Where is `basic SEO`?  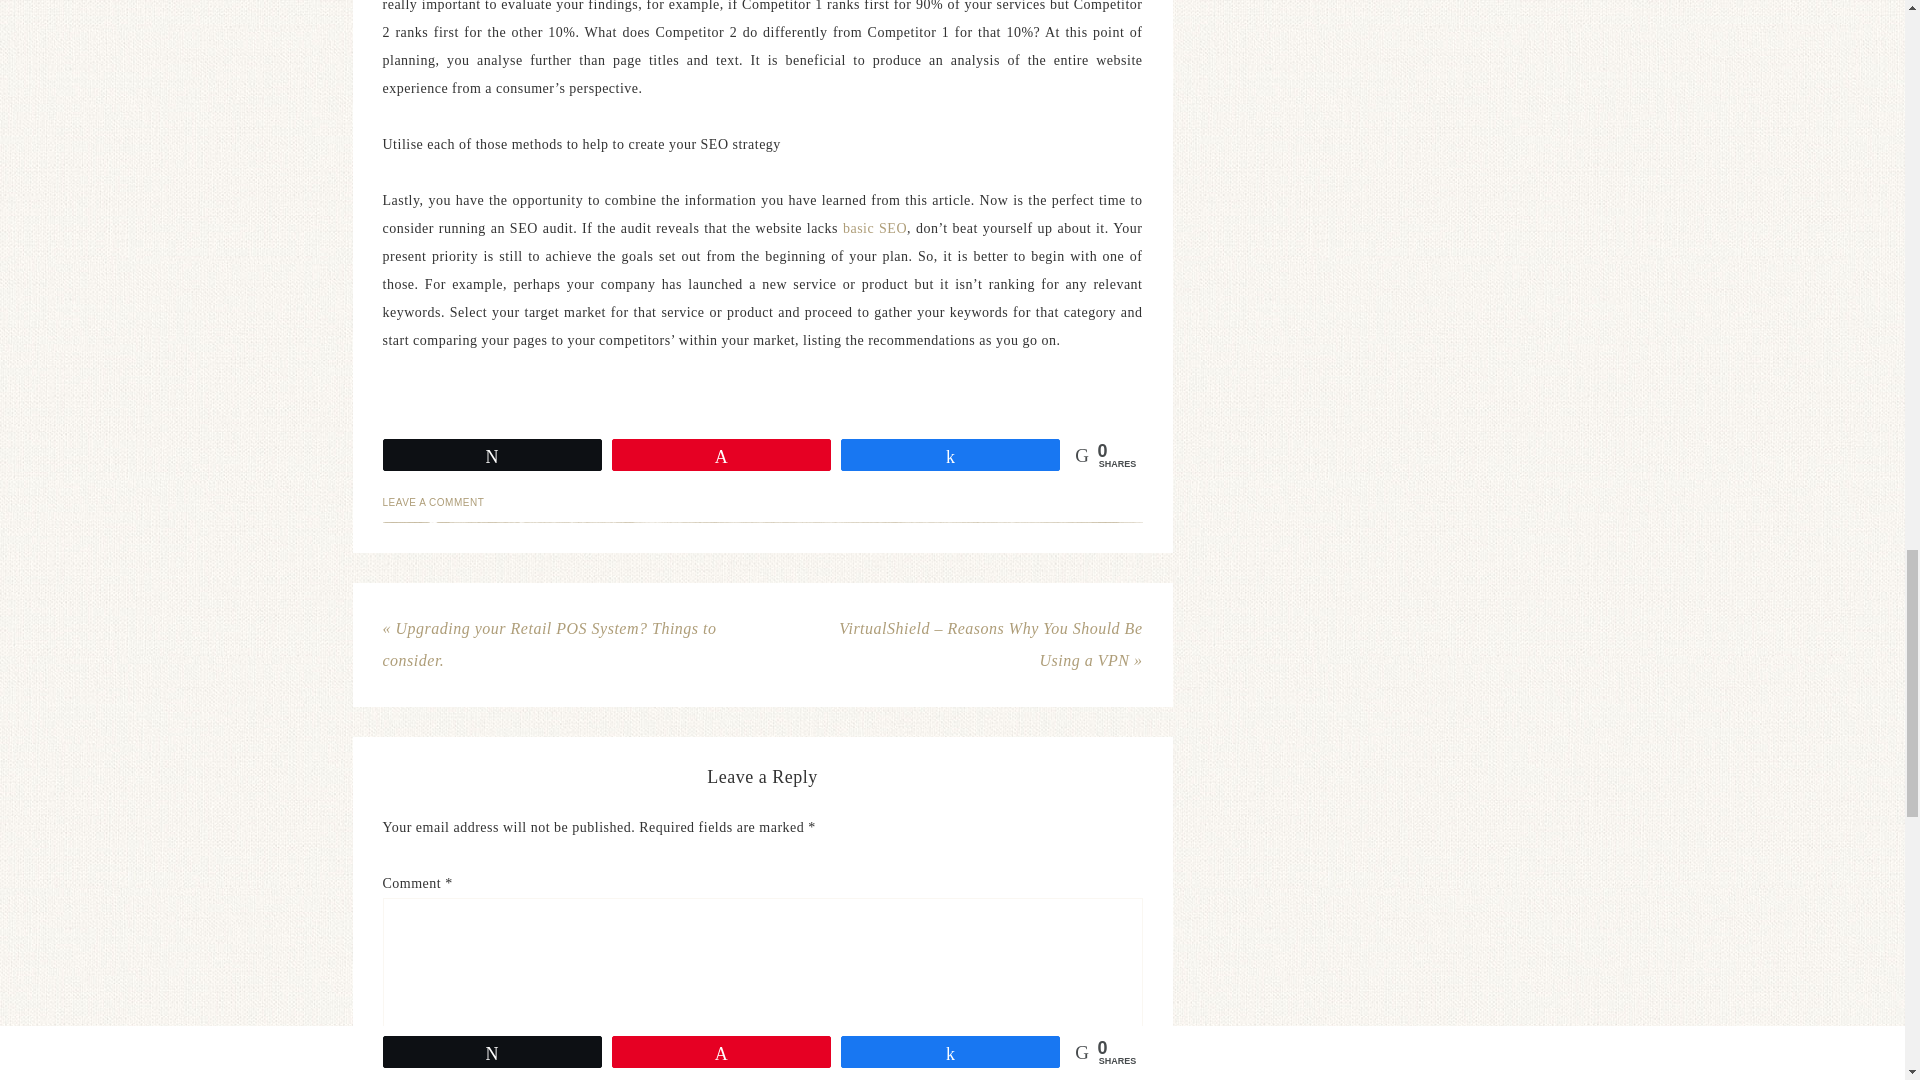
basic SEO is located at coordinates (874, 228).